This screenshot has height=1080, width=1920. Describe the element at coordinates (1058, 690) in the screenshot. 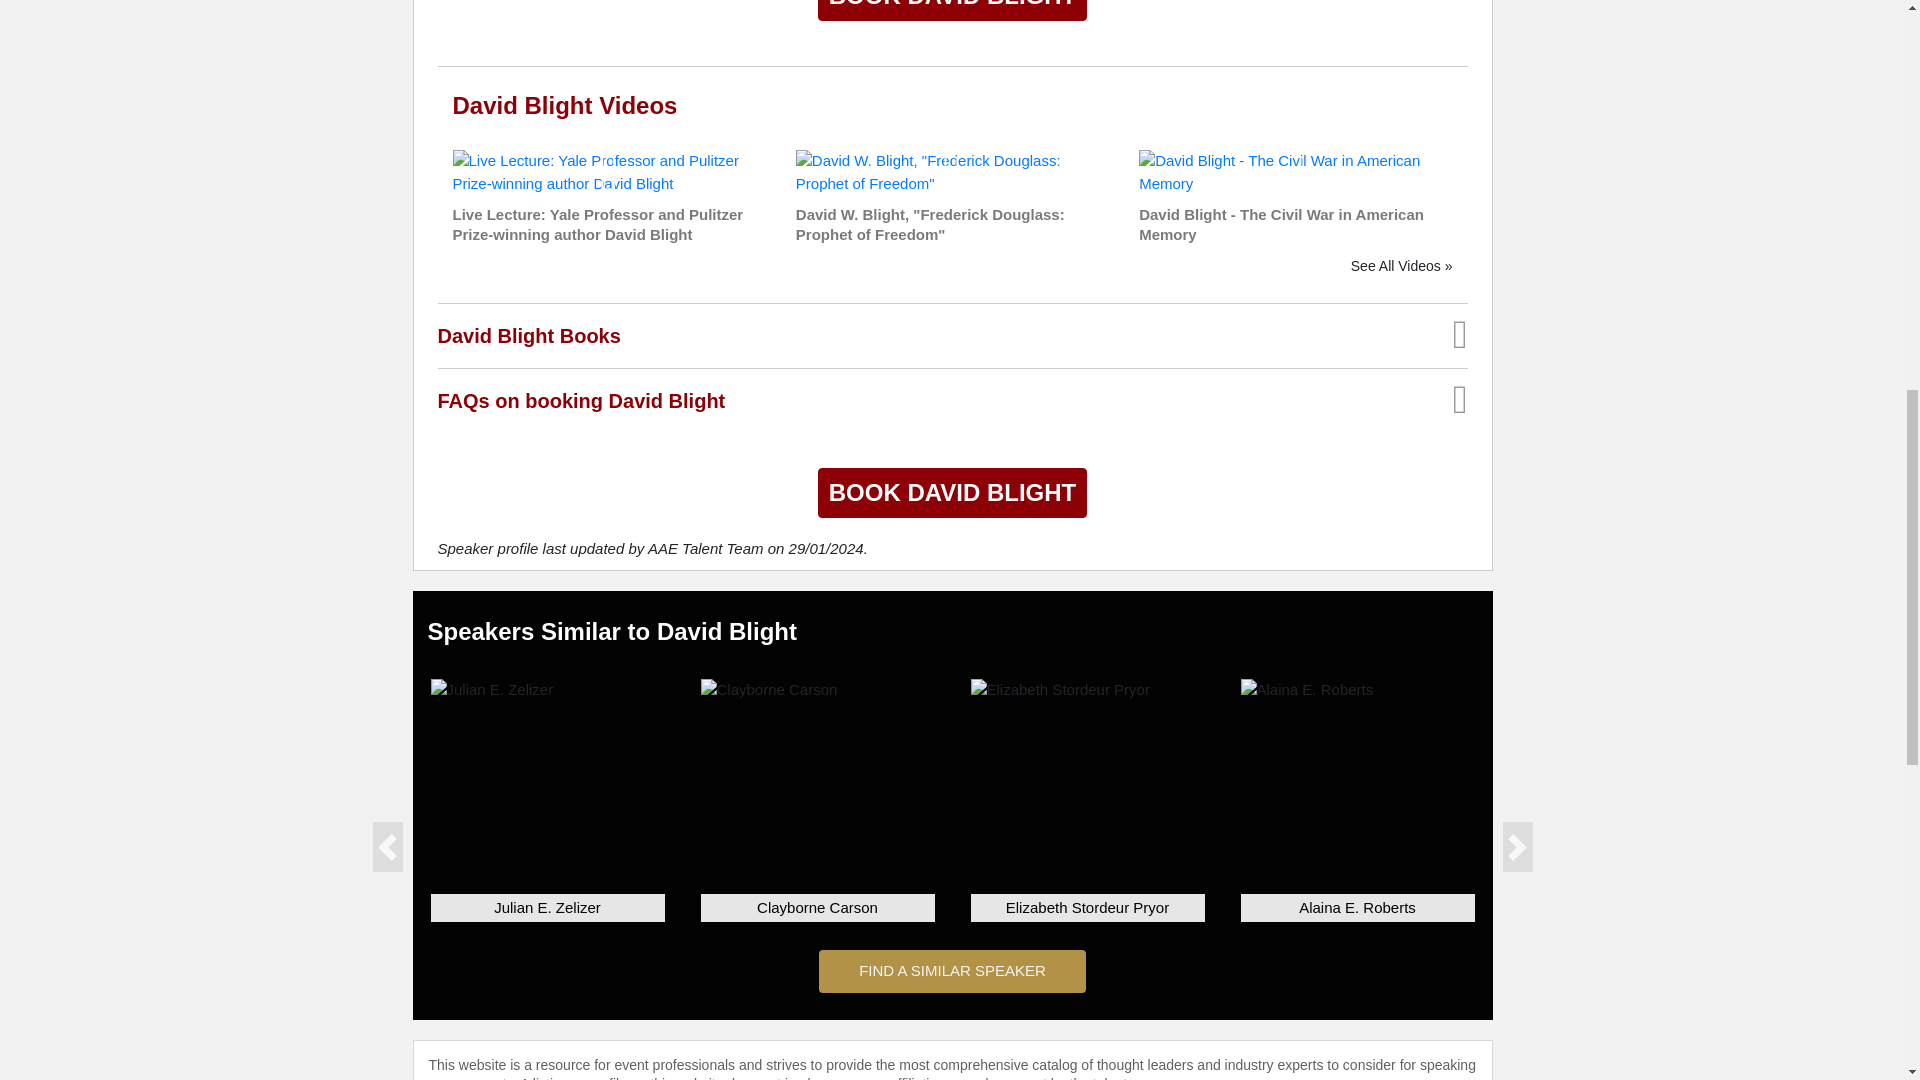

I see `Elizabeth Stordeur Pryor` at that location.